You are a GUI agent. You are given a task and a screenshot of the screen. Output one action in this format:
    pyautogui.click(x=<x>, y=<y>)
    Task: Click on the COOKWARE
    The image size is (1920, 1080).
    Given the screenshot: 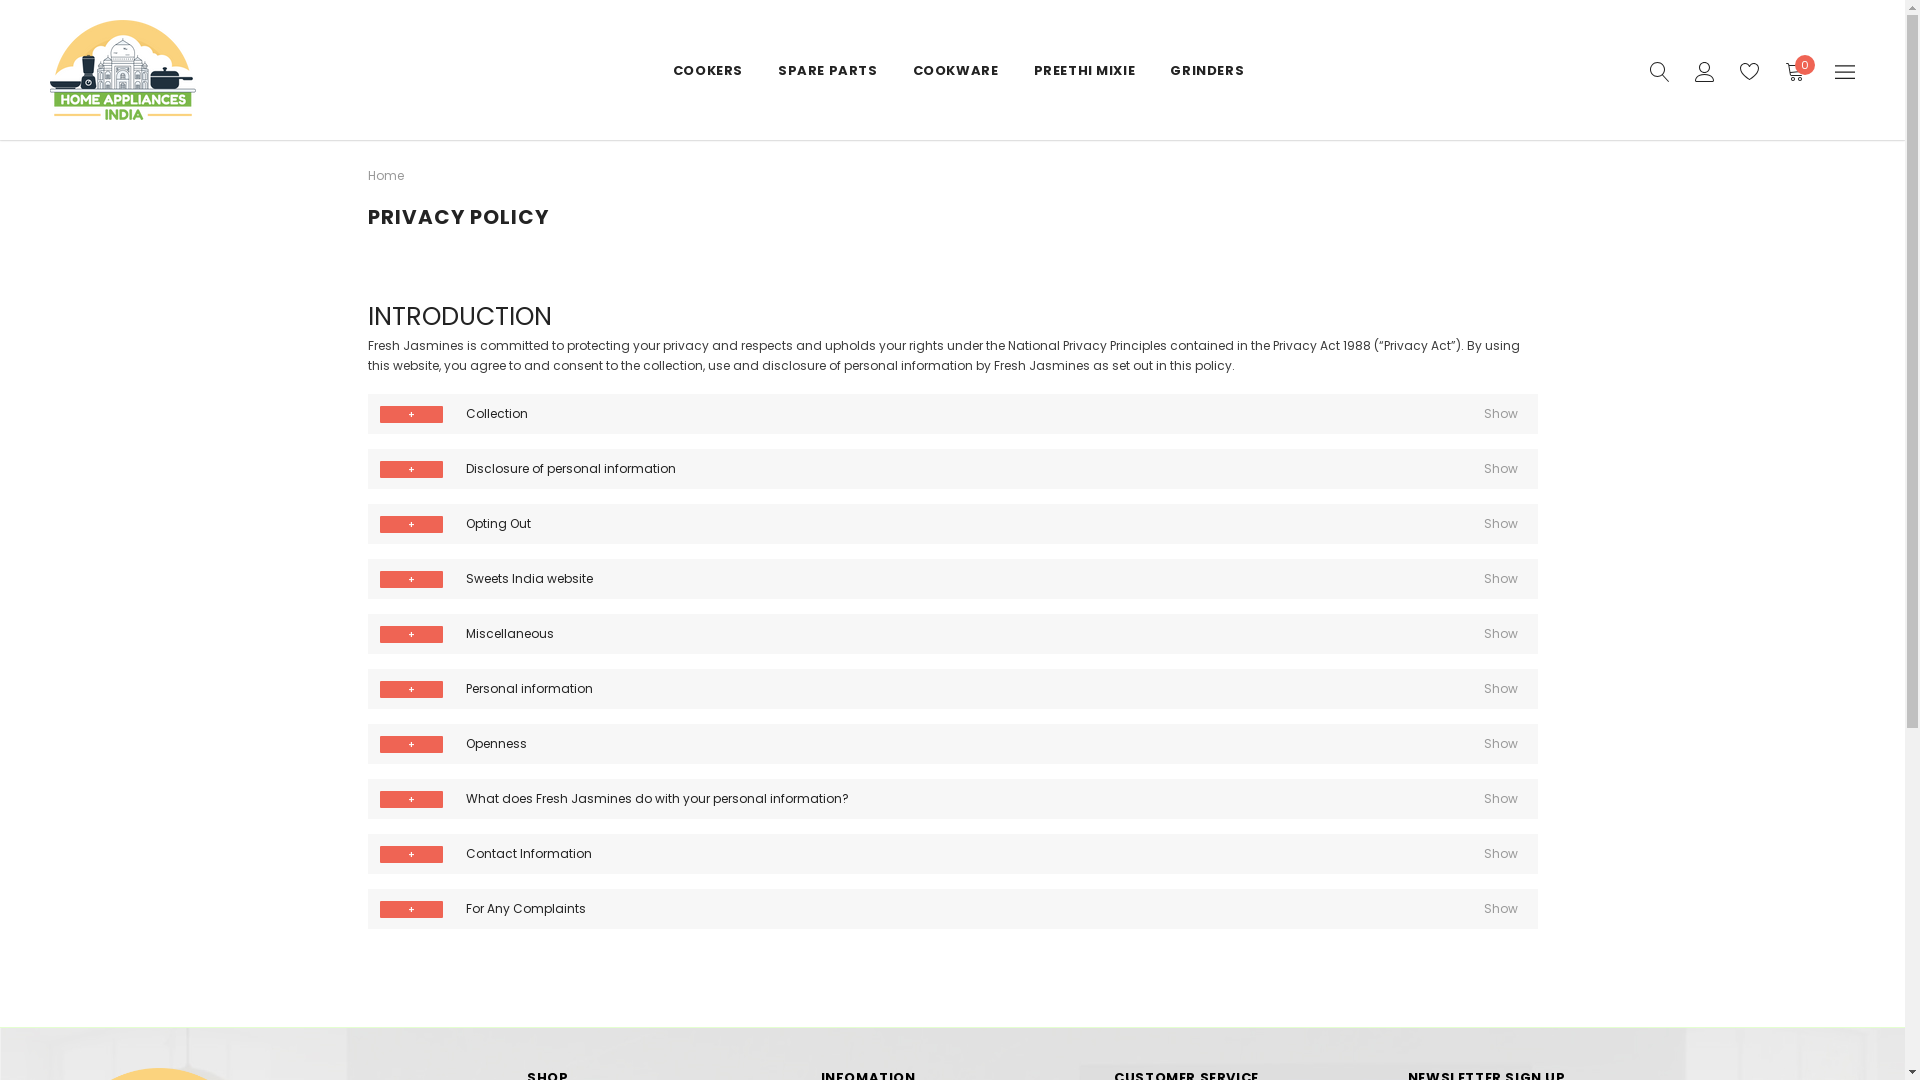 What is the action you would take?
    pyautogui.click(x=956, y=70)
    